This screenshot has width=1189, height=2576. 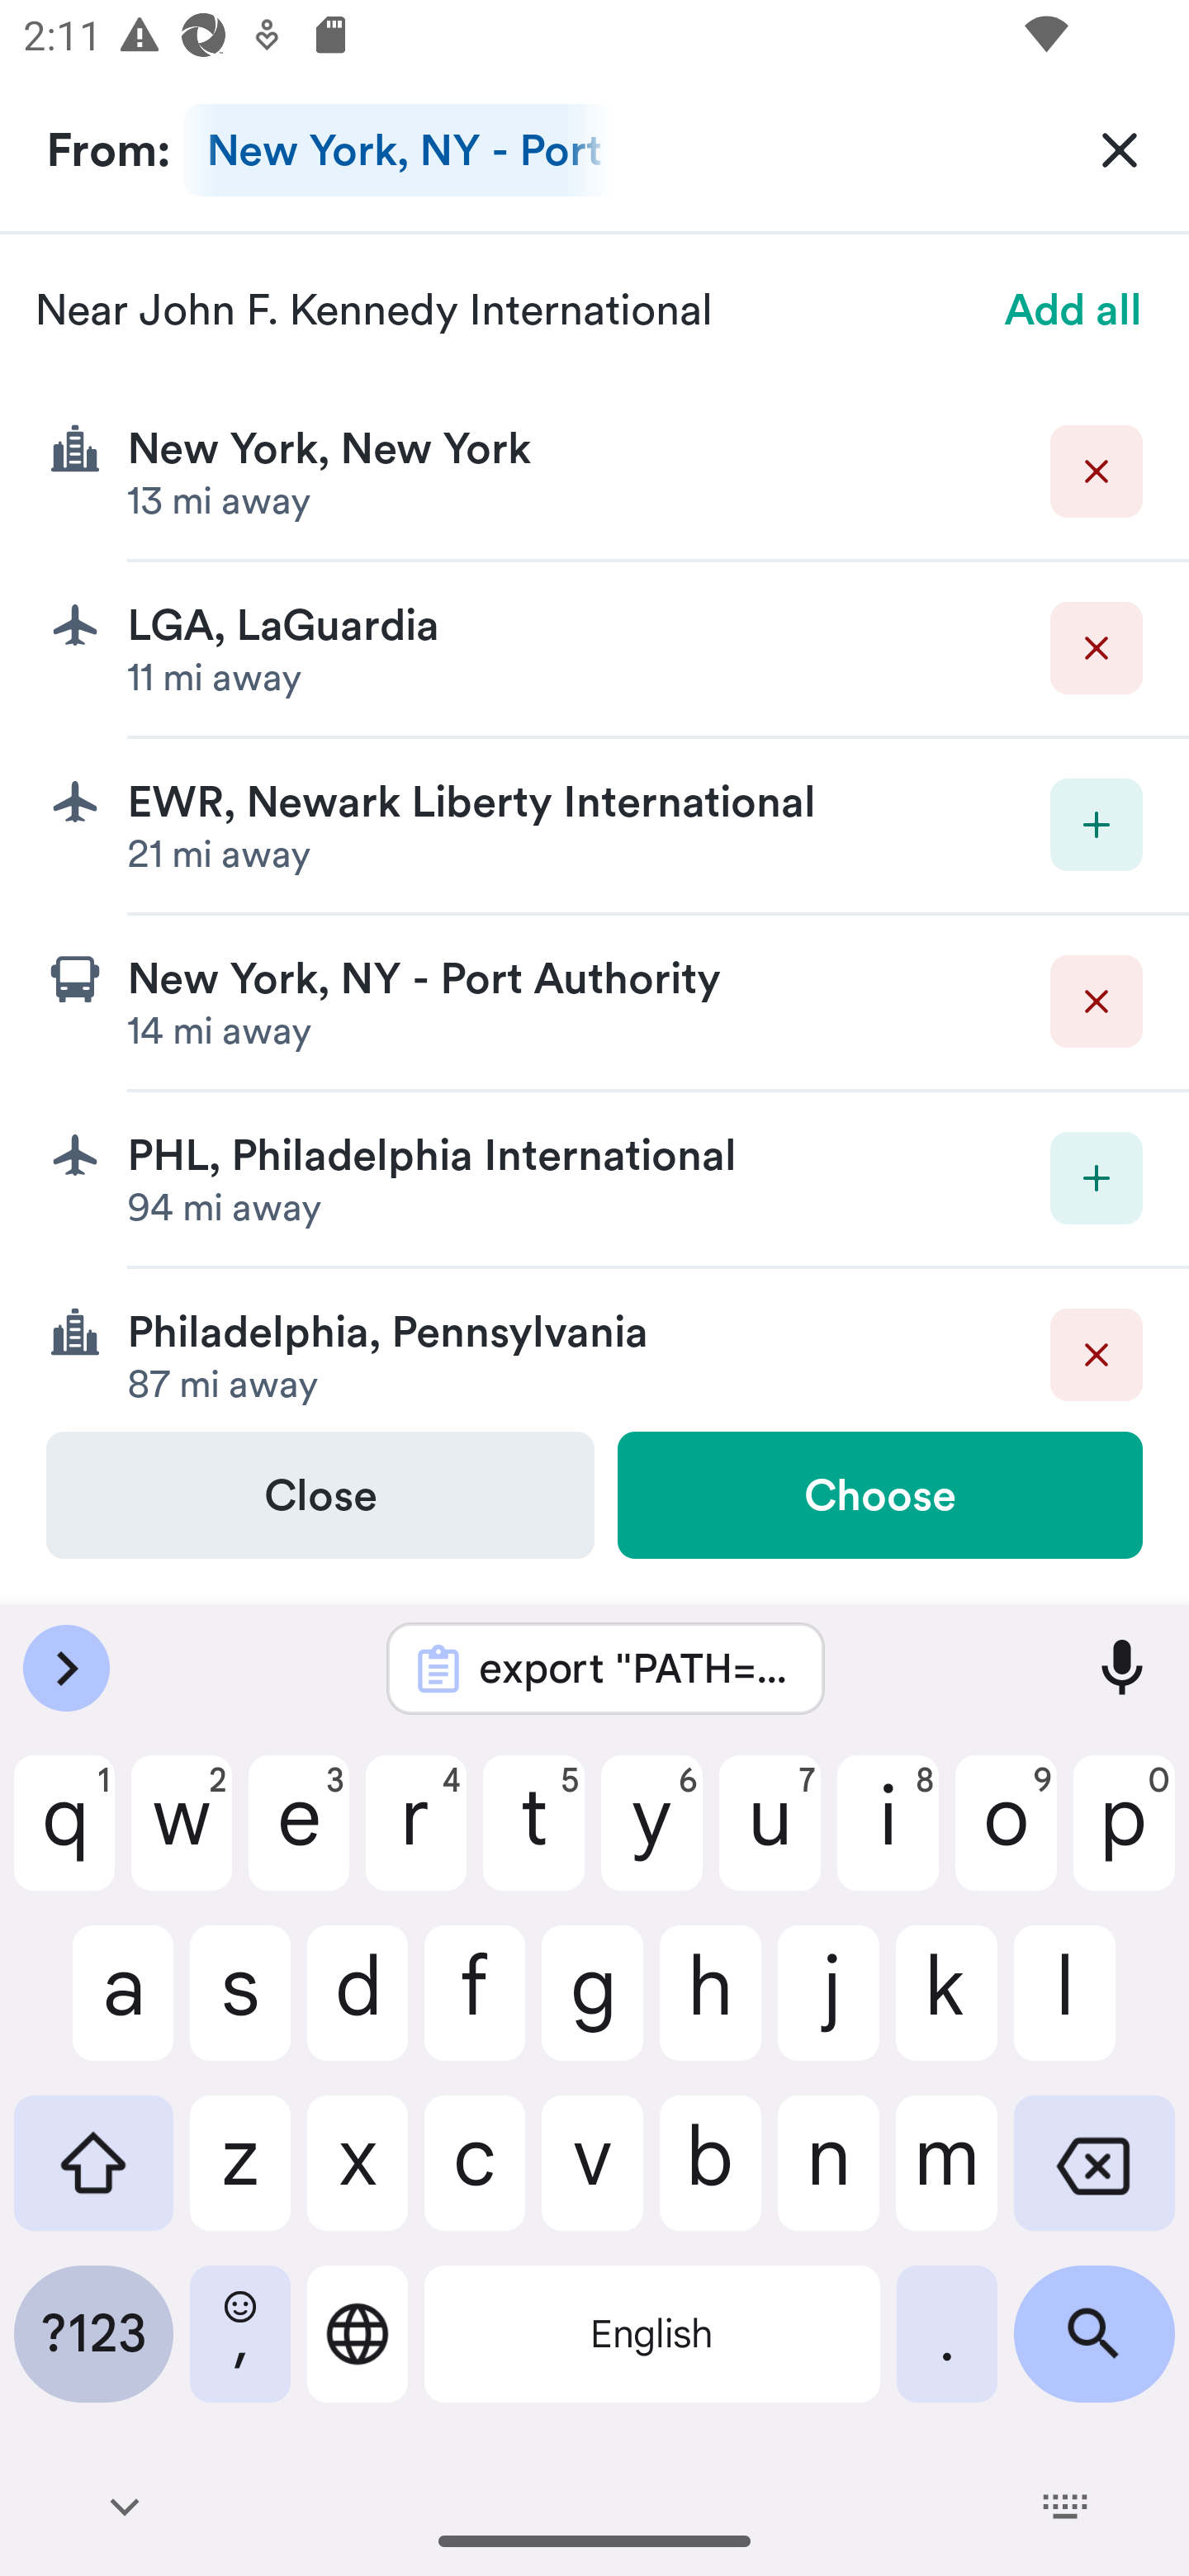 I want to click on Delete New York, New York 13 mi away, so click(x=594, y=472).